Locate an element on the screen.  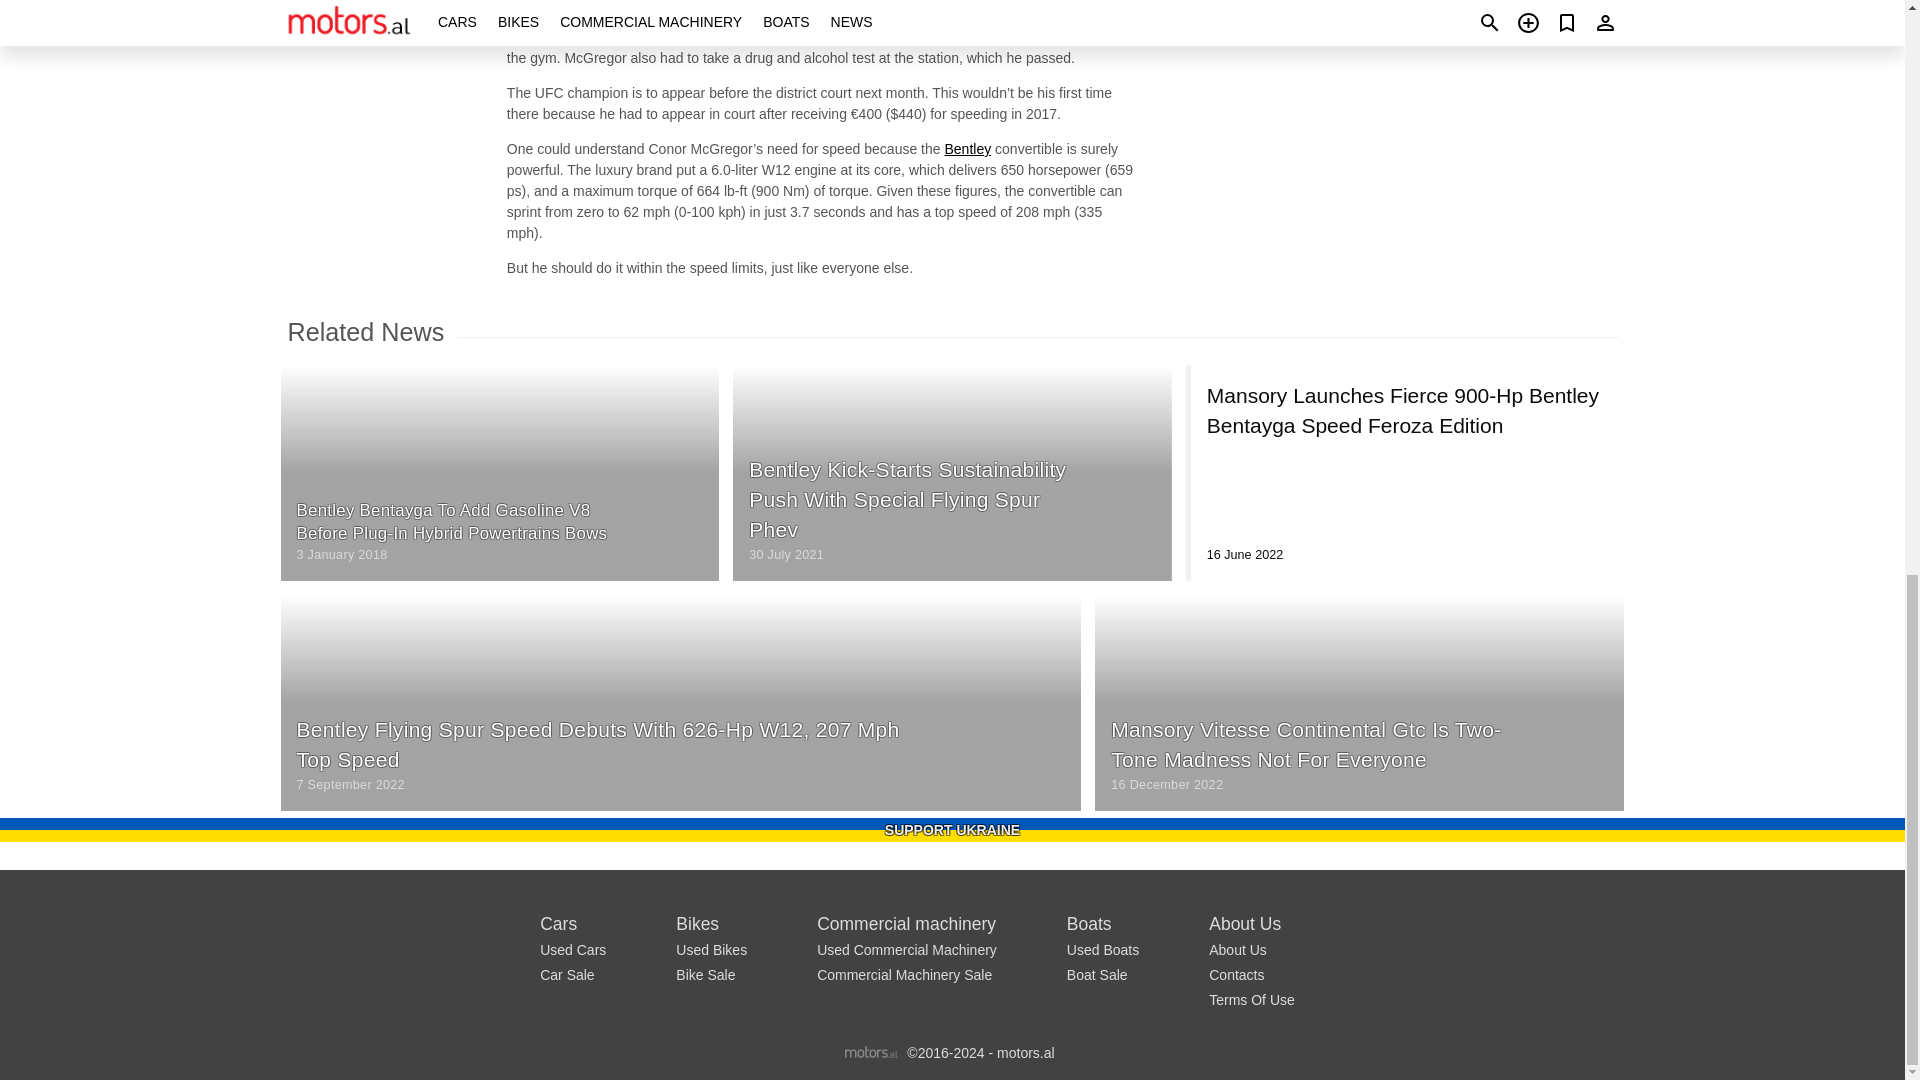
Commercial Machinery Sale is located at coordinates (904, 974).